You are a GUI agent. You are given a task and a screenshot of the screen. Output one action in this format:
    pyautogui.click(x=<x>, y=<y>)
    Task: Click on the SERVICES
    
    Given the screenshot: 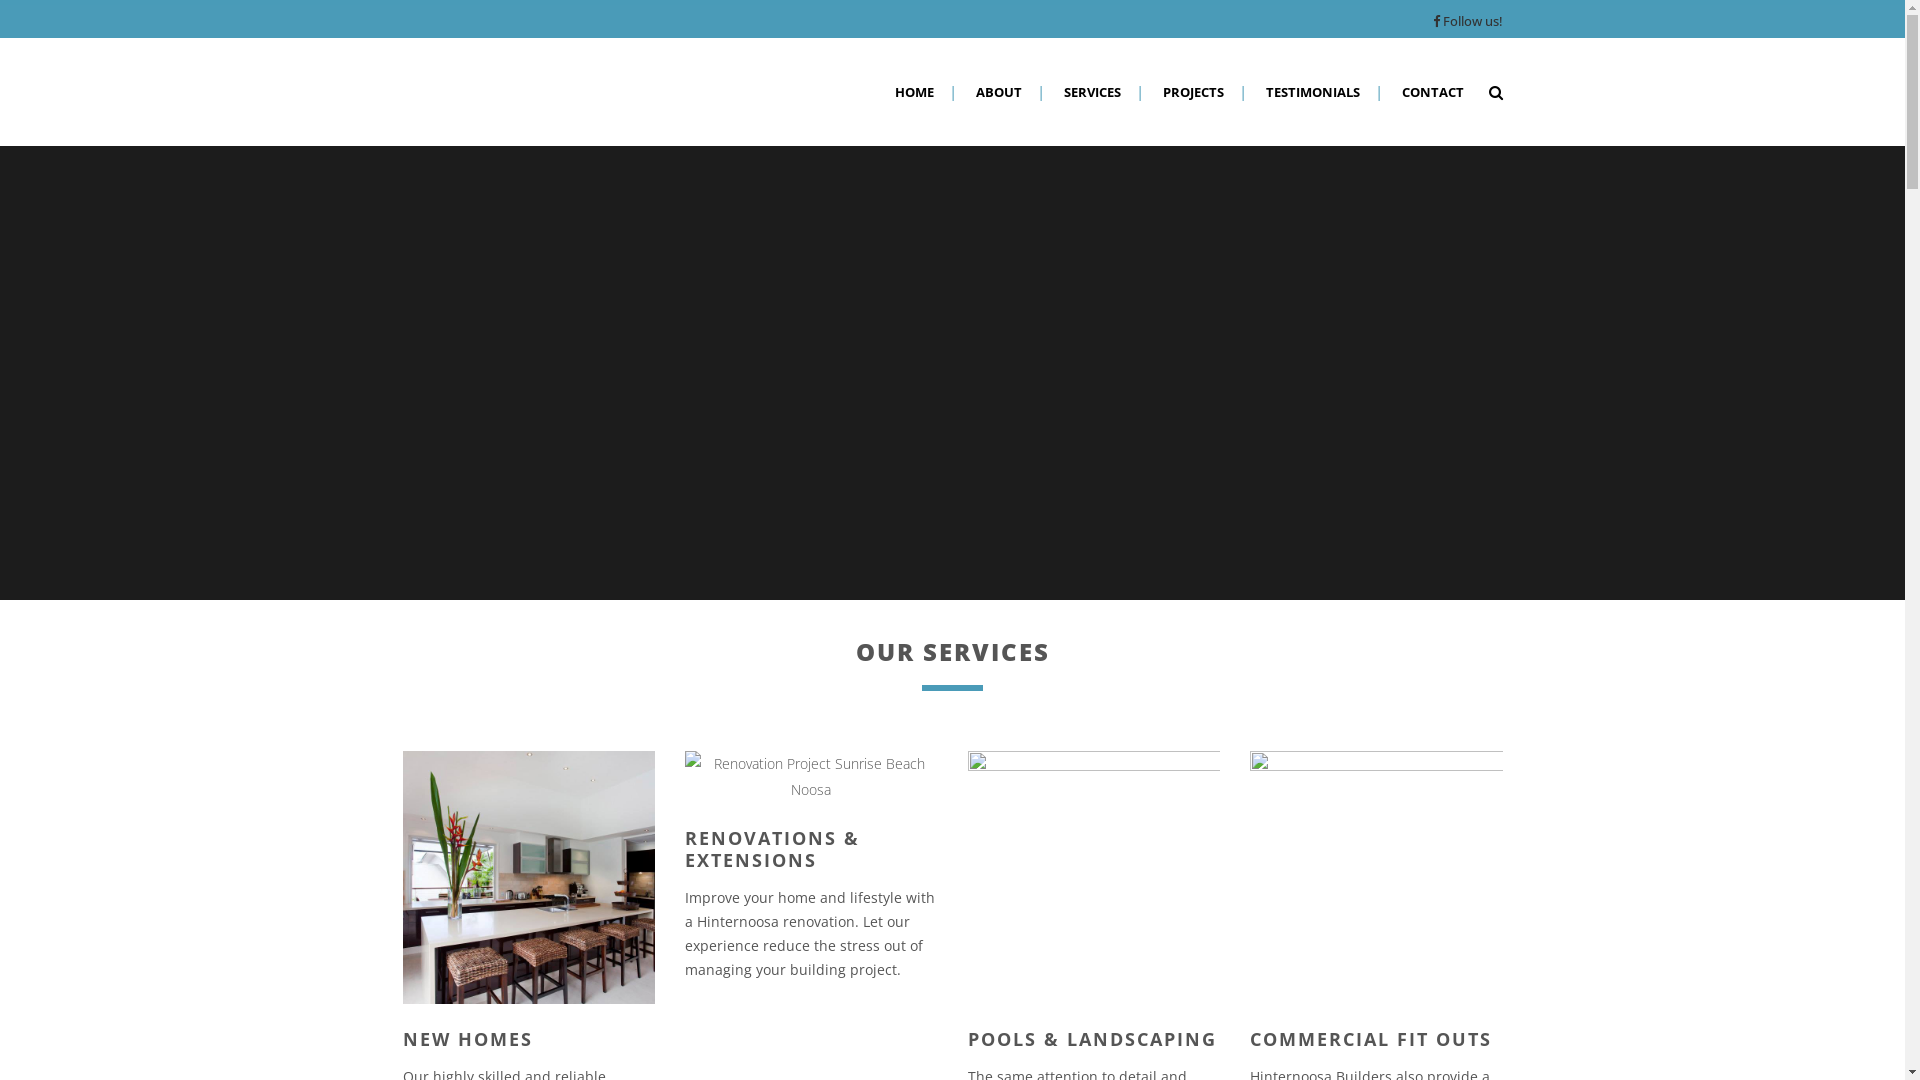 What is the action you would take?
    pyautogui.click(x=1092, y=92)
    